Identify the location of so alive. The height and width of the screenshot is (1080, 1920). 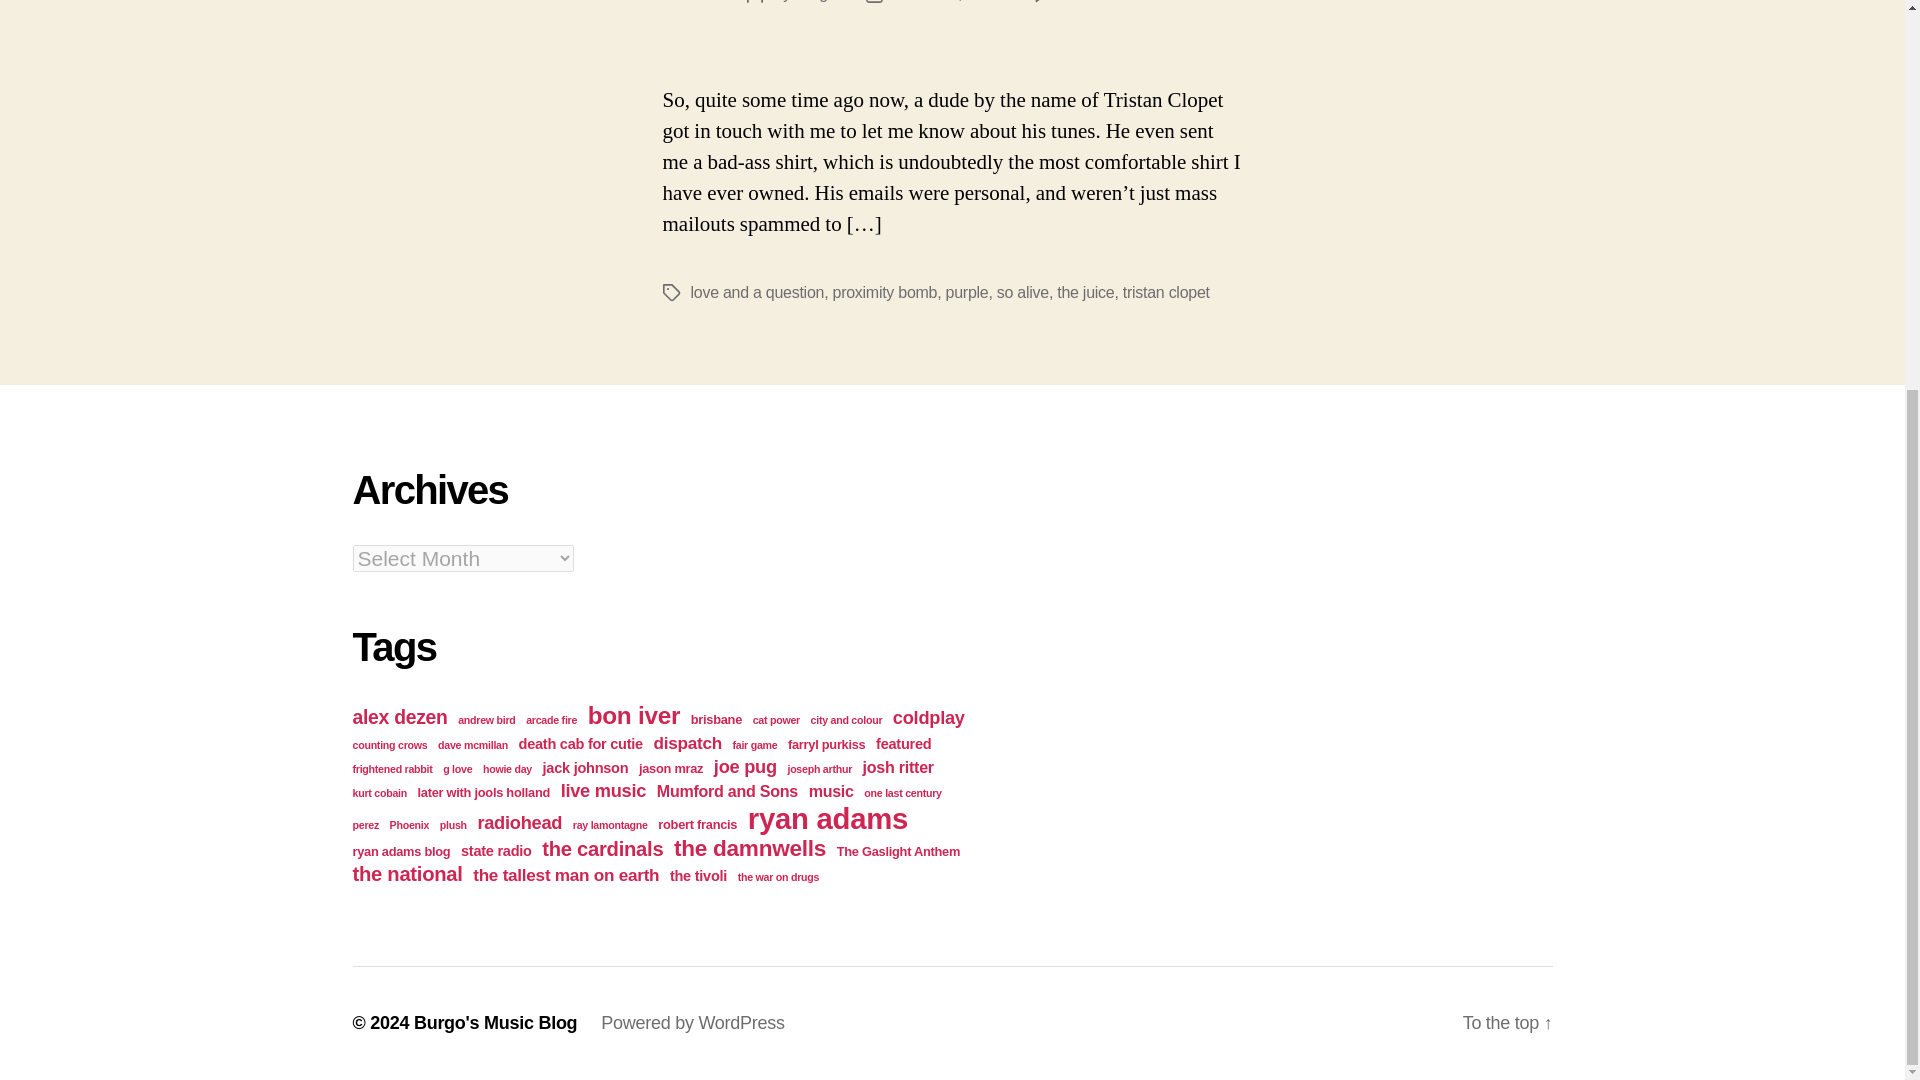
(1022, 292).